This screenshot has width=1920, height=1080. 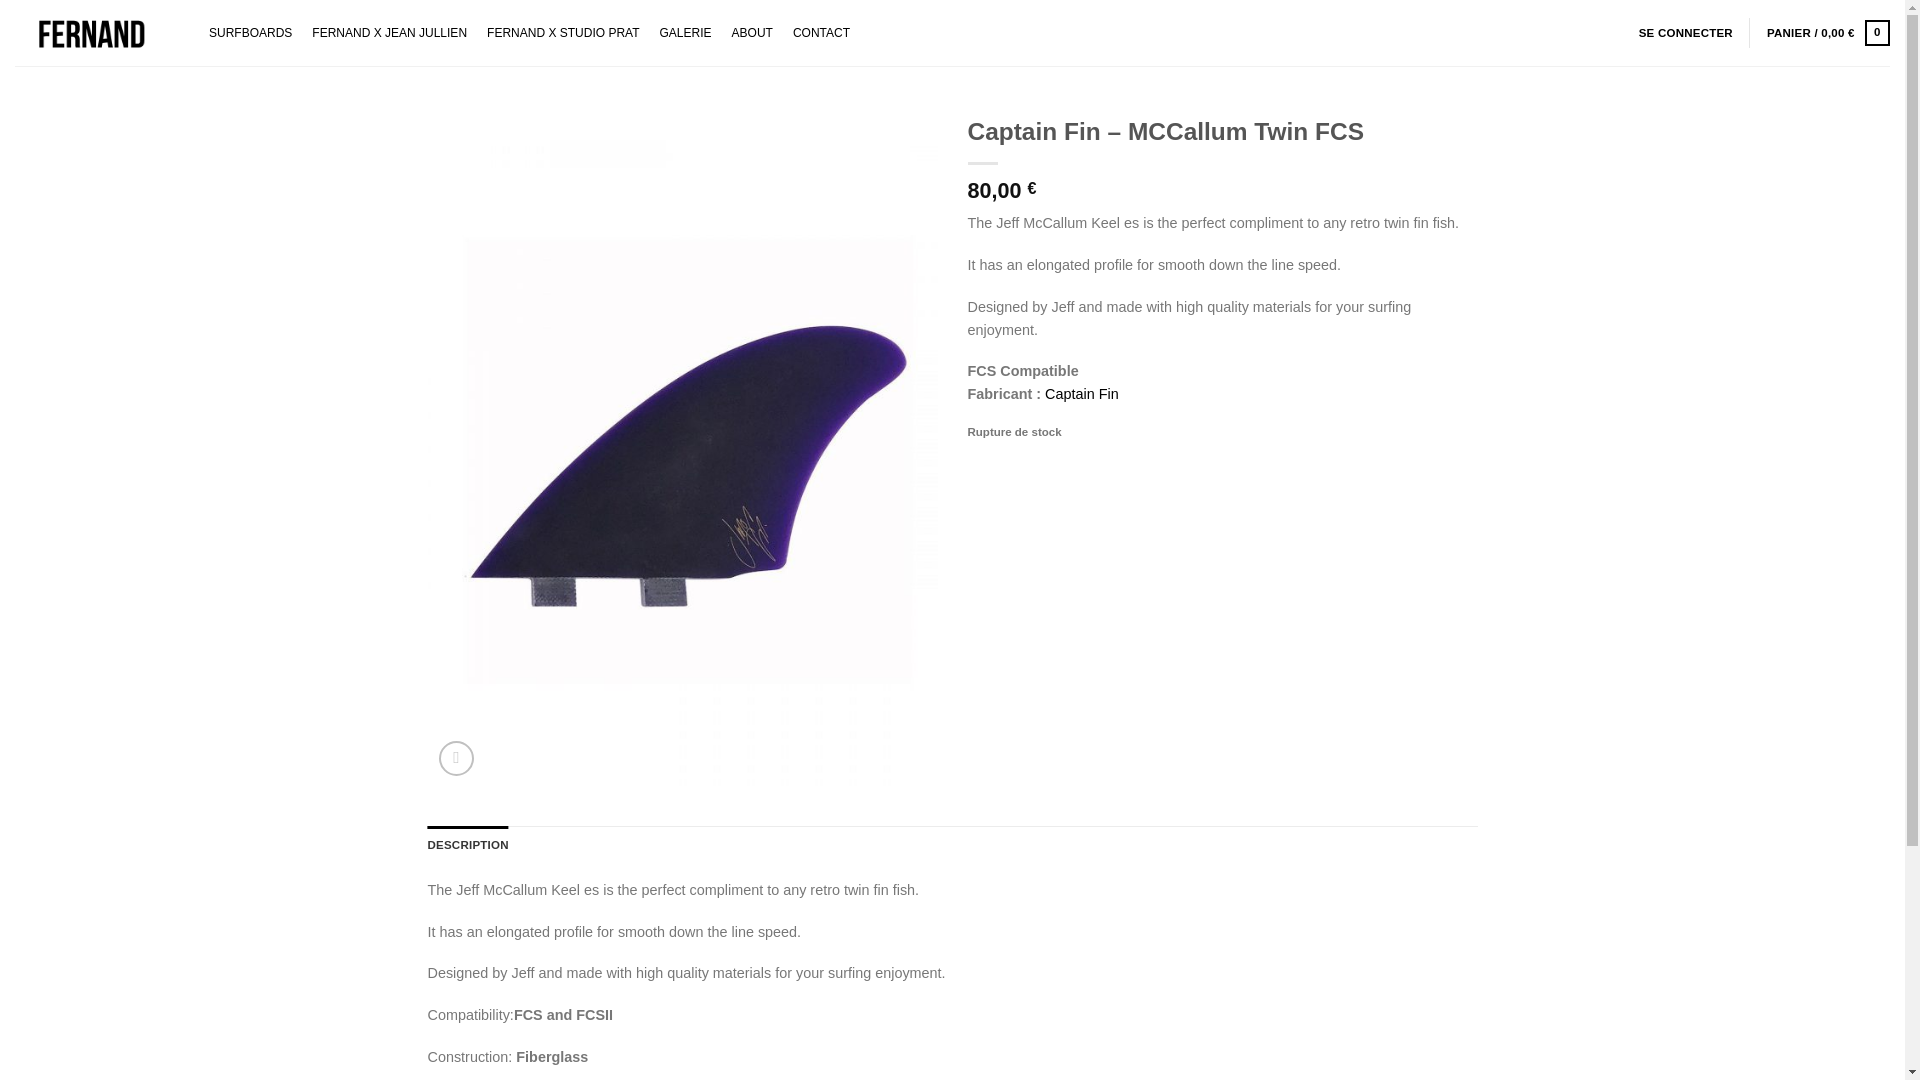 What do you see at coordinates (456, 758) in the screenshot?
I see `Zoom` at bounding box center [456, 758].